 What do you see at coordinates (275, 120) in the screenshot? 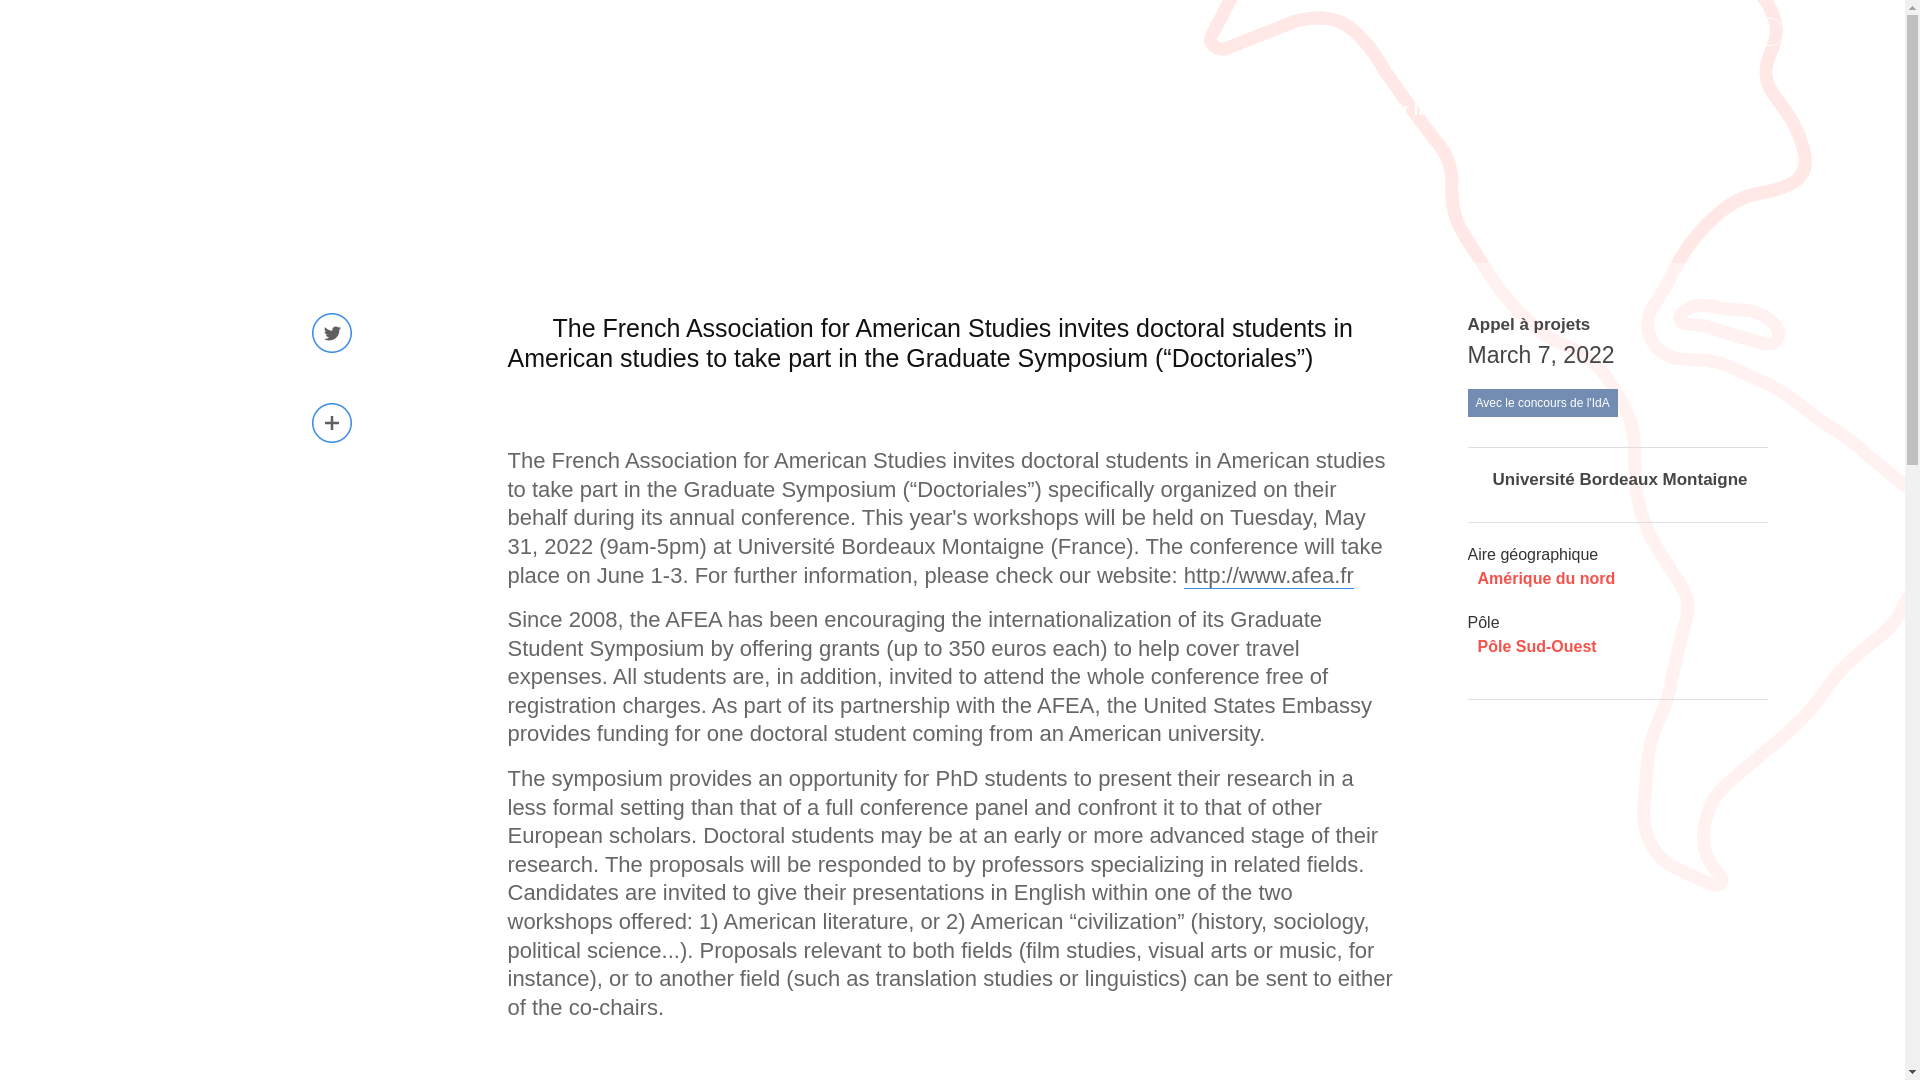
I see `Accueil` at bounding box center [275, 120].